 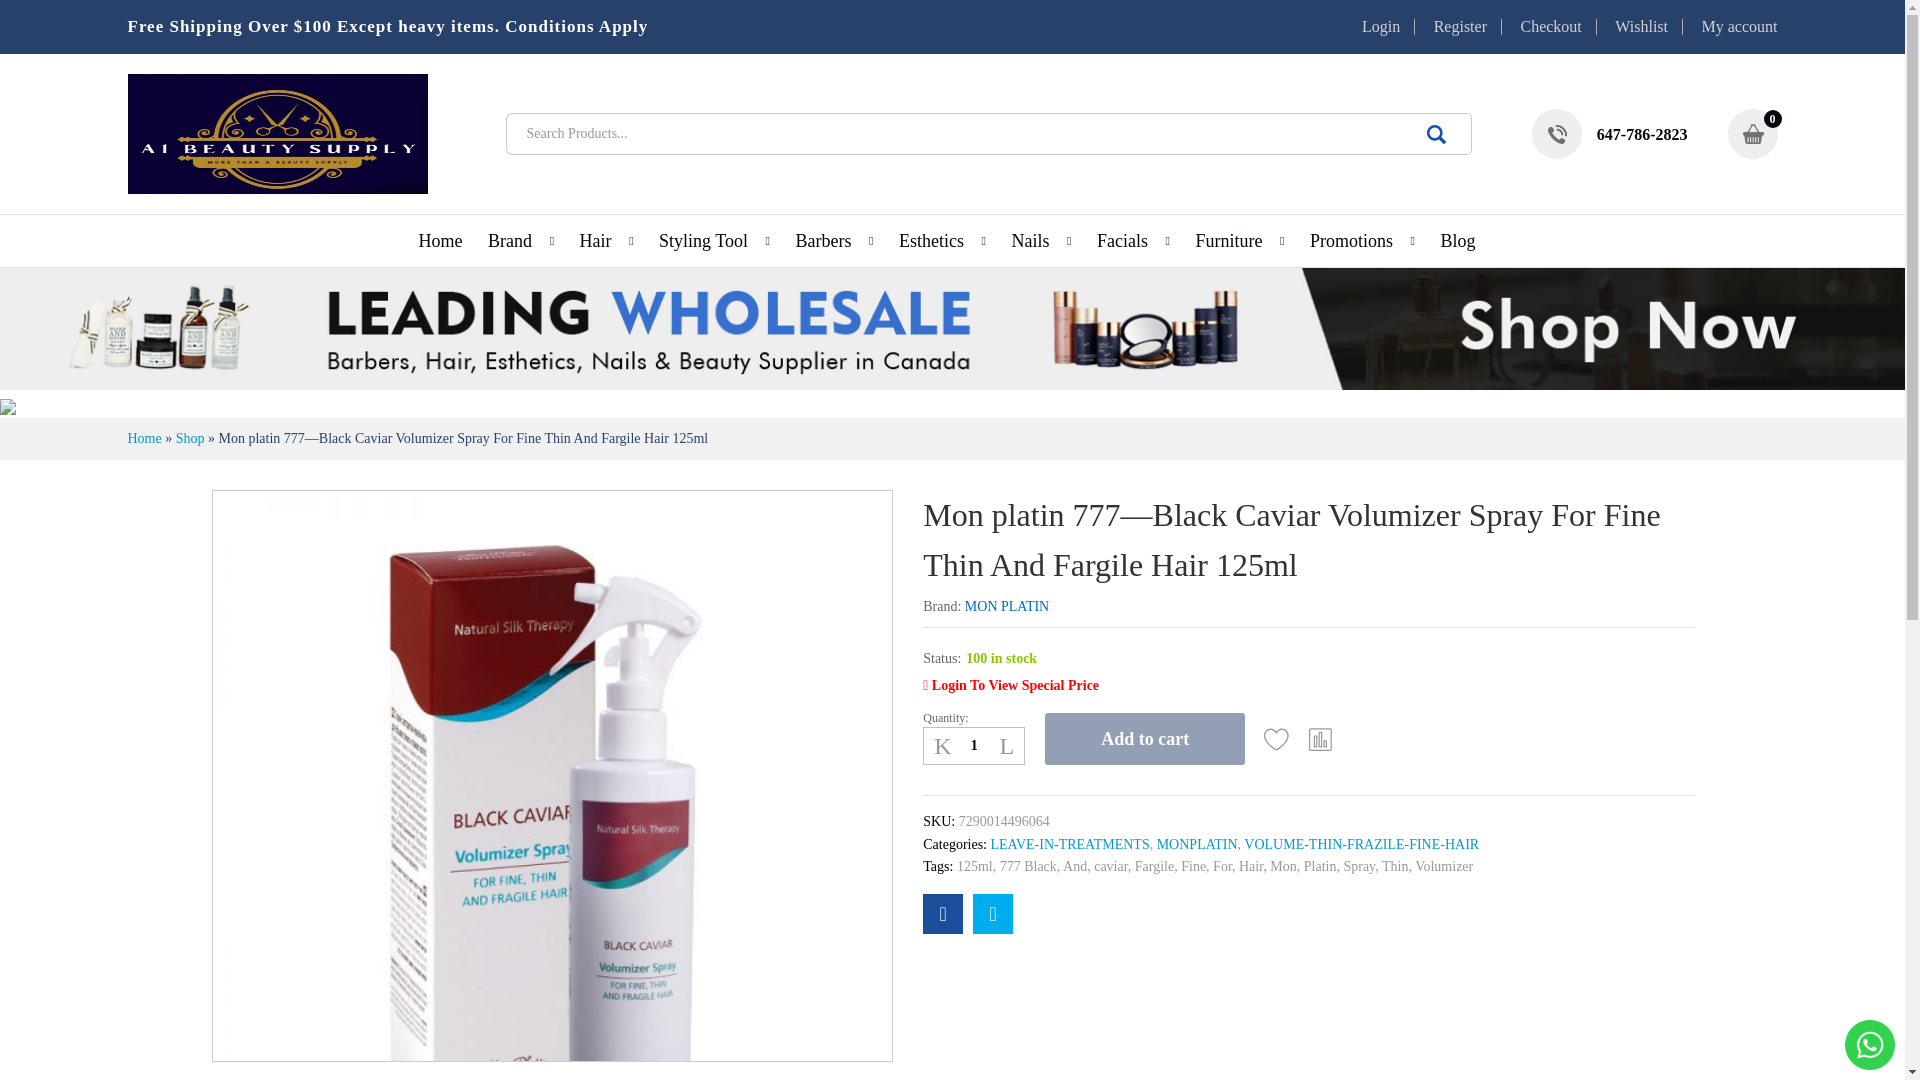 I want to click on Wishlist, so click(x=1641, y=26).